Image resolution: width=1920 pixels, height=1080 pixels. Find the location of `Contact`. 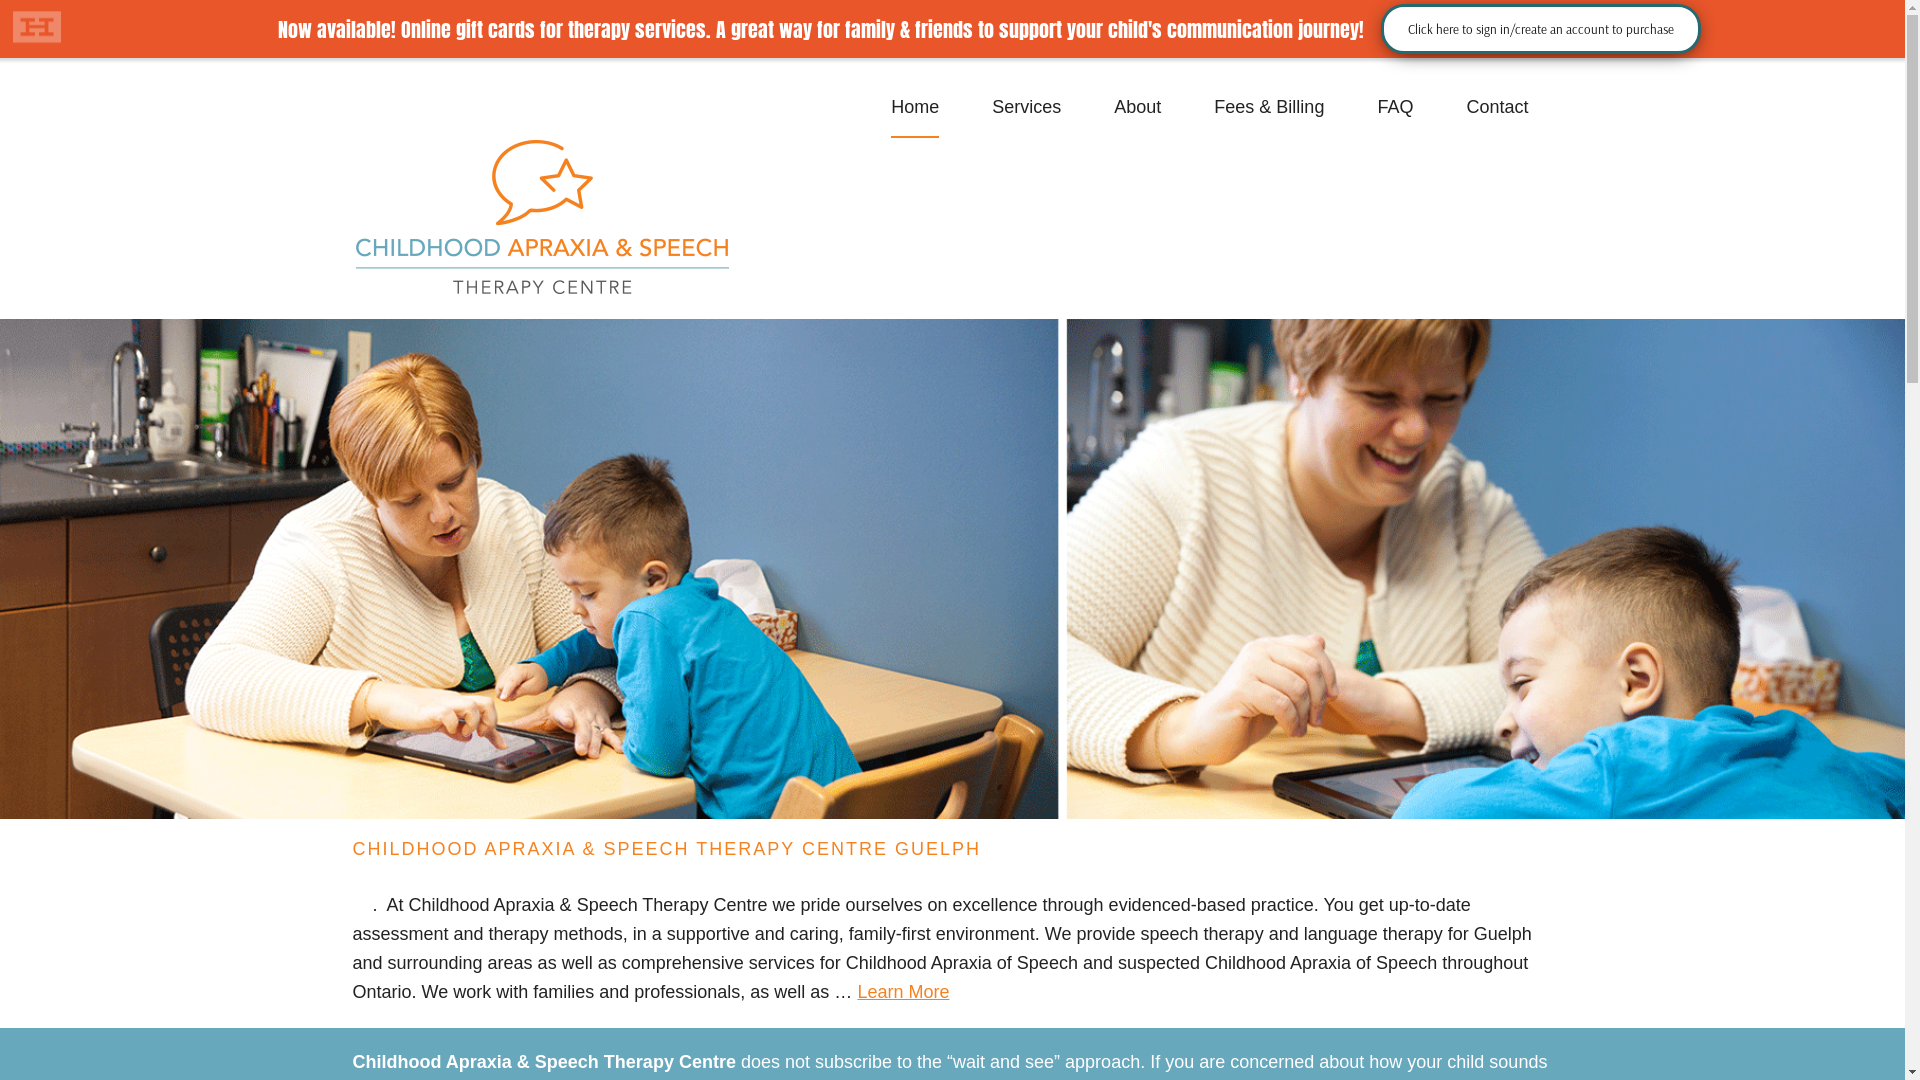

Contact is located at coordinates (1497, 108).